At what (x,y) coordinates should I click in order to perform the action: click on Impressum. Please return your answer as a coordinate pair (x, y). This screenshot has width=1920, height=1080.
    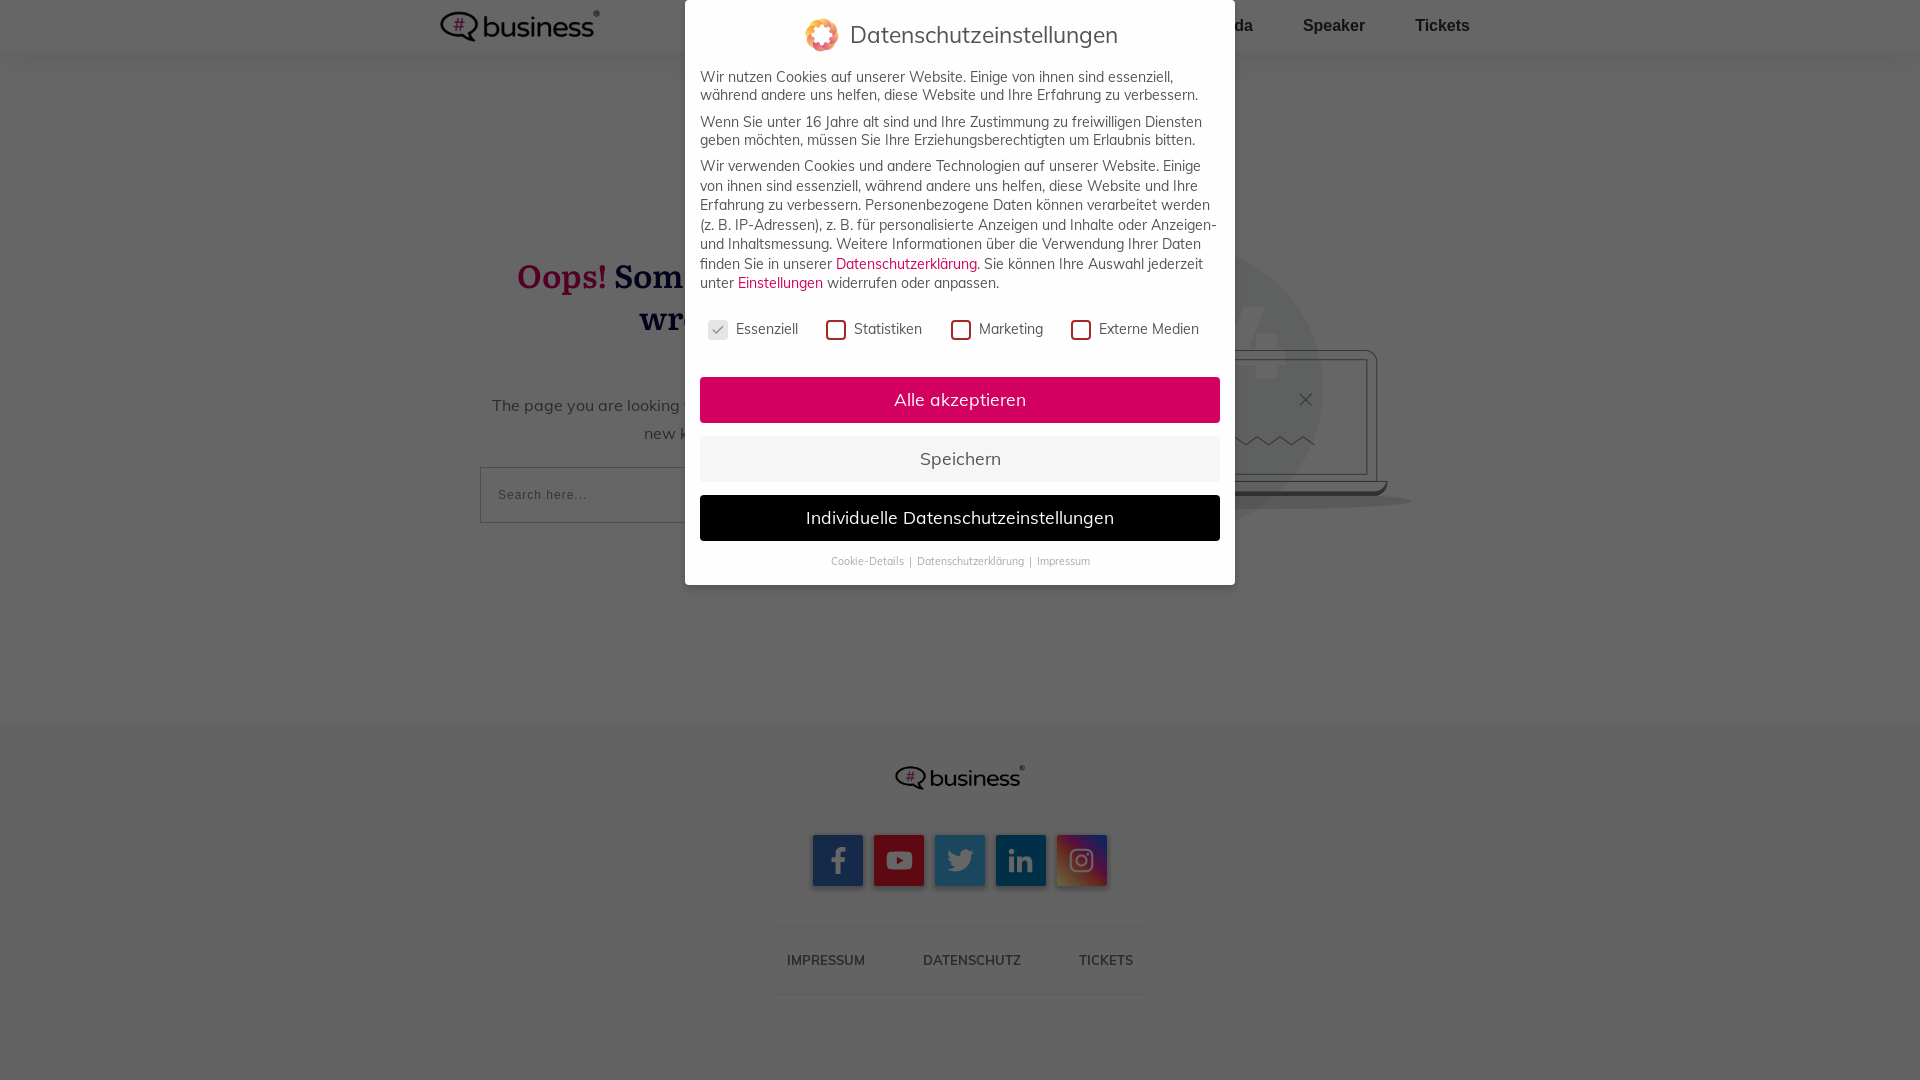
    Looking at the image, I should click on (1062, 561).